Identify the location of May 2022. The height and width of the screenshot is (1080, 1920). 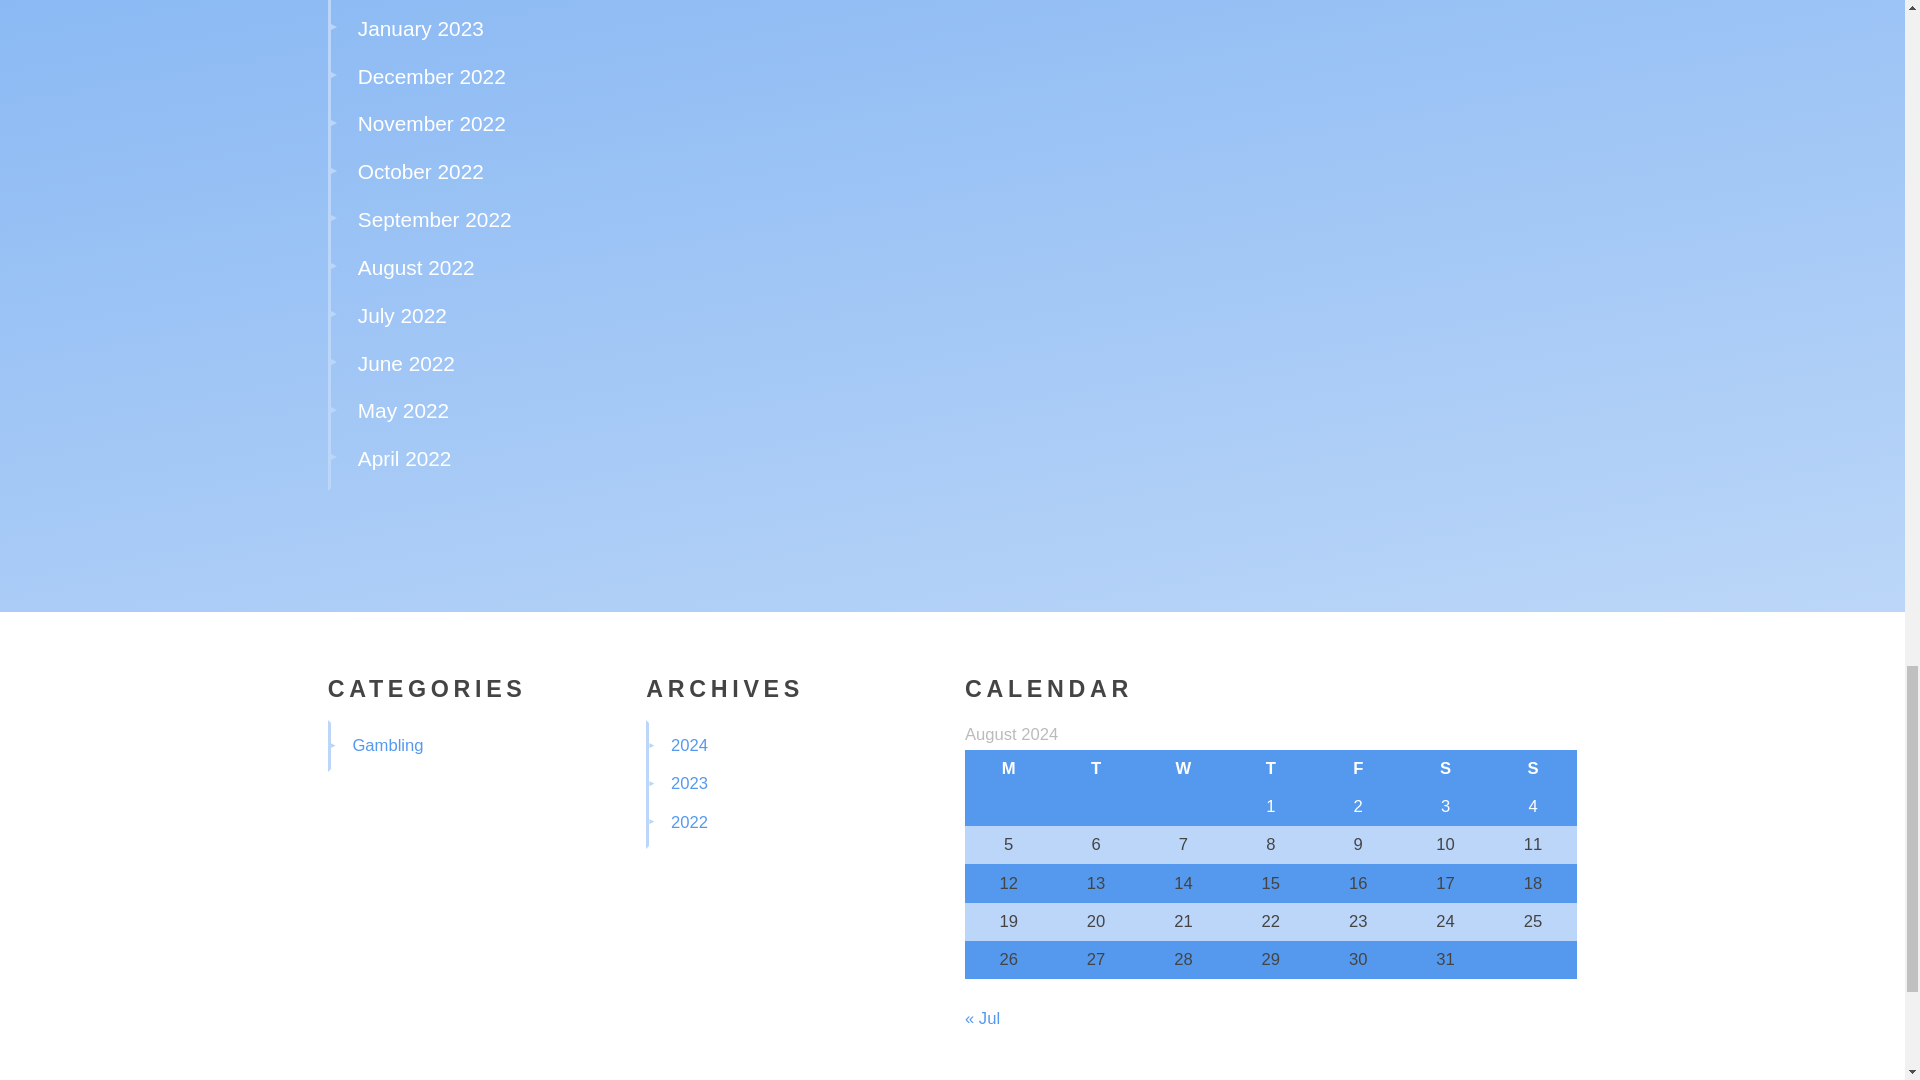
(403, 410).